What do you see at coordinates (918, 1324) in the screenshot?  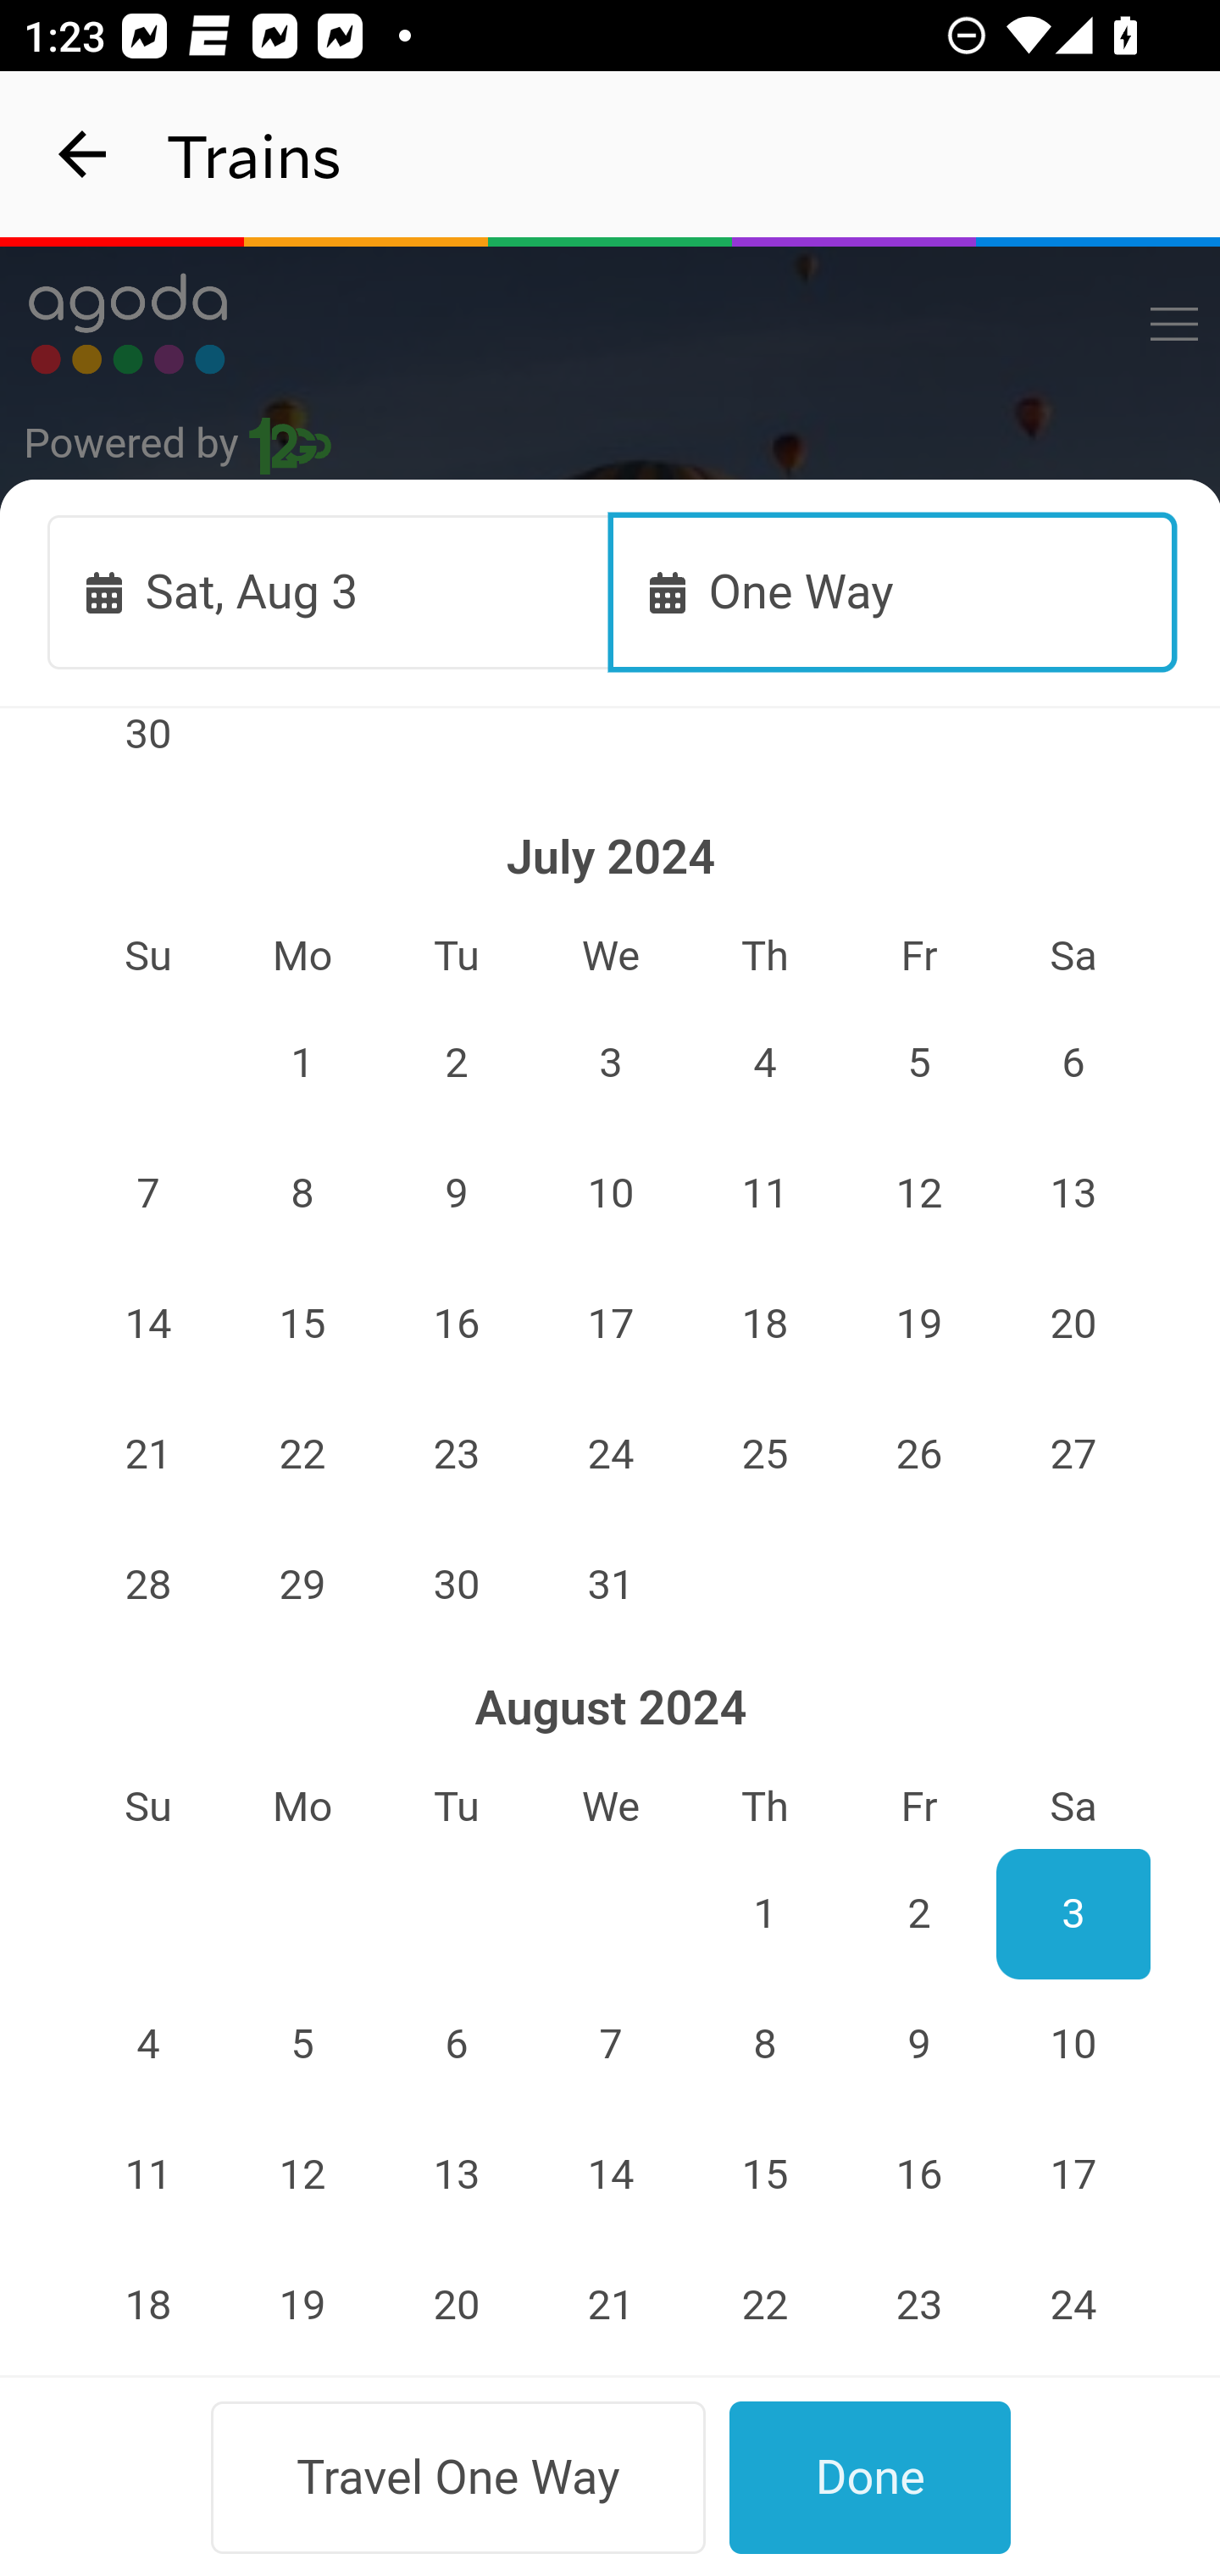 I see `19` at bounding box center [918, 1324].